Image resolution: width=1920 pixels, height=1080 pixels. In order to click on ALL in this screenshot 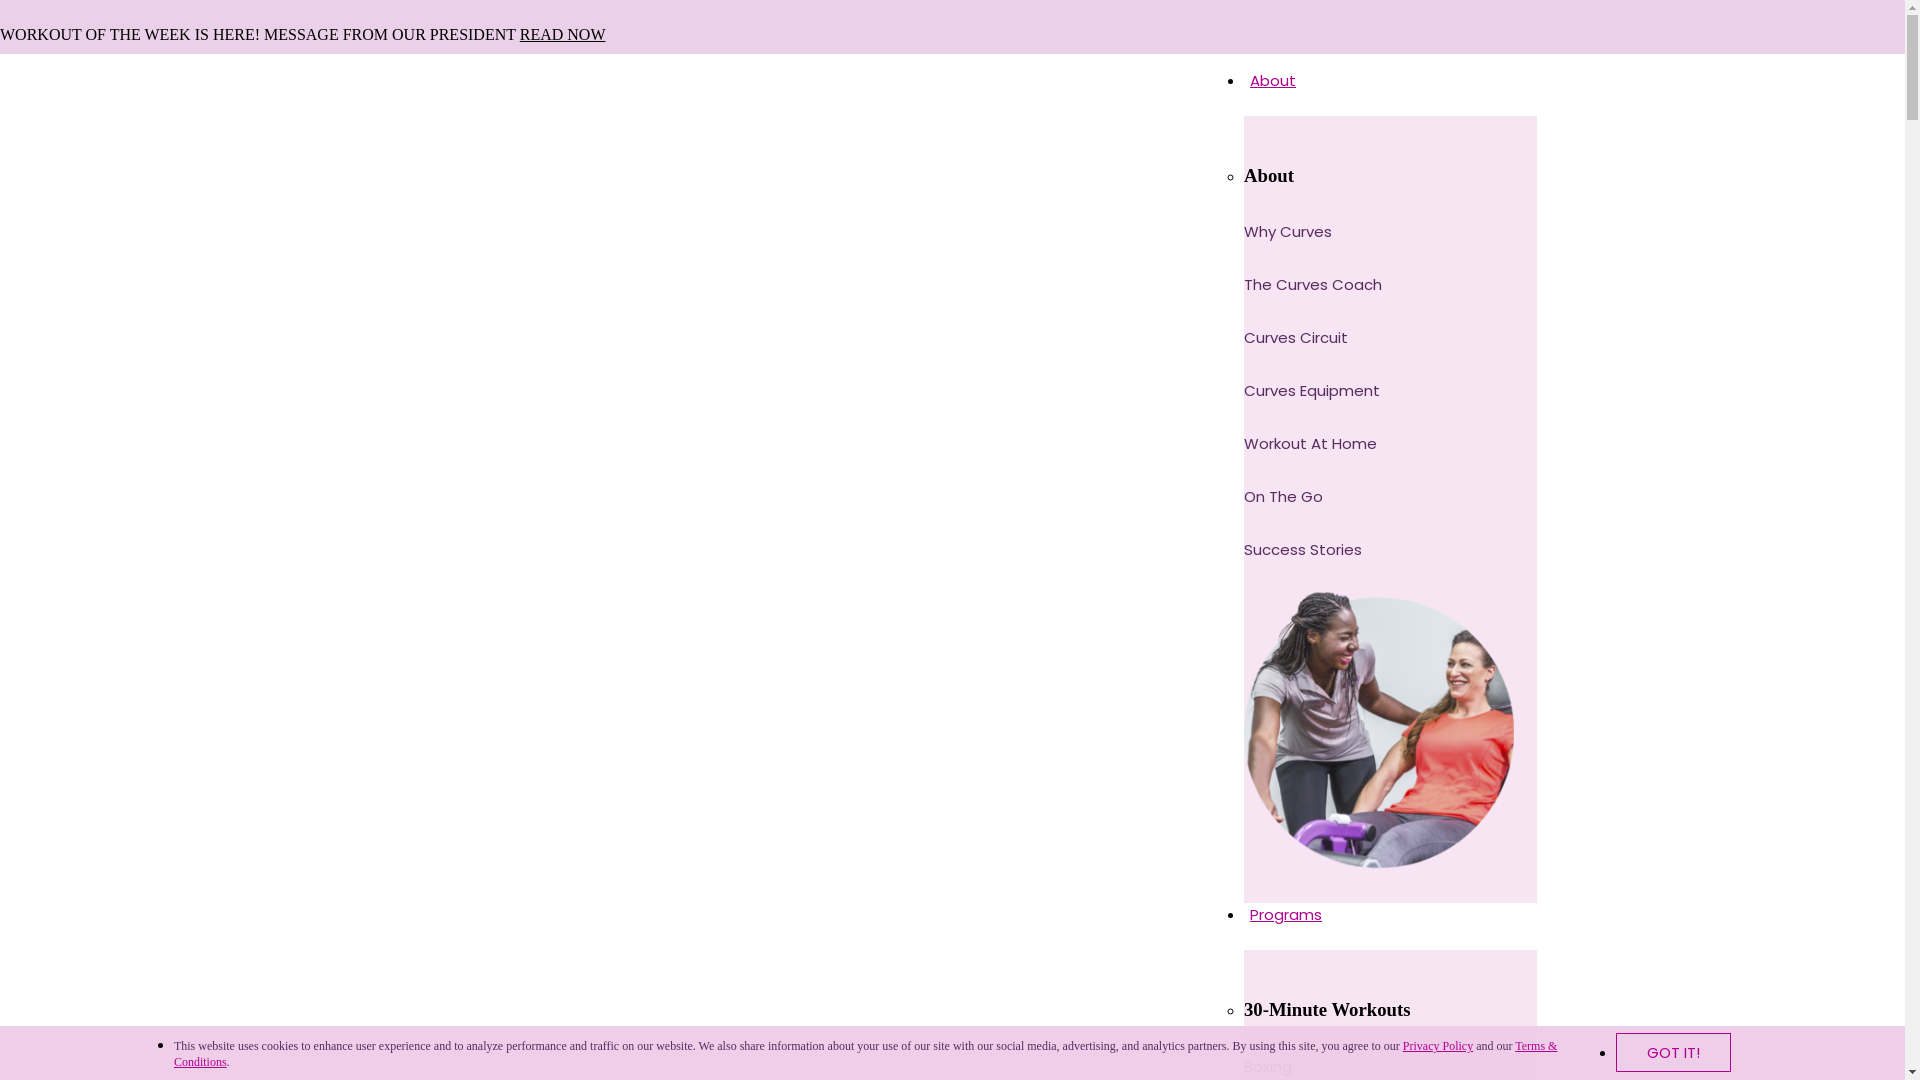, I will do `click(90, 196)`.